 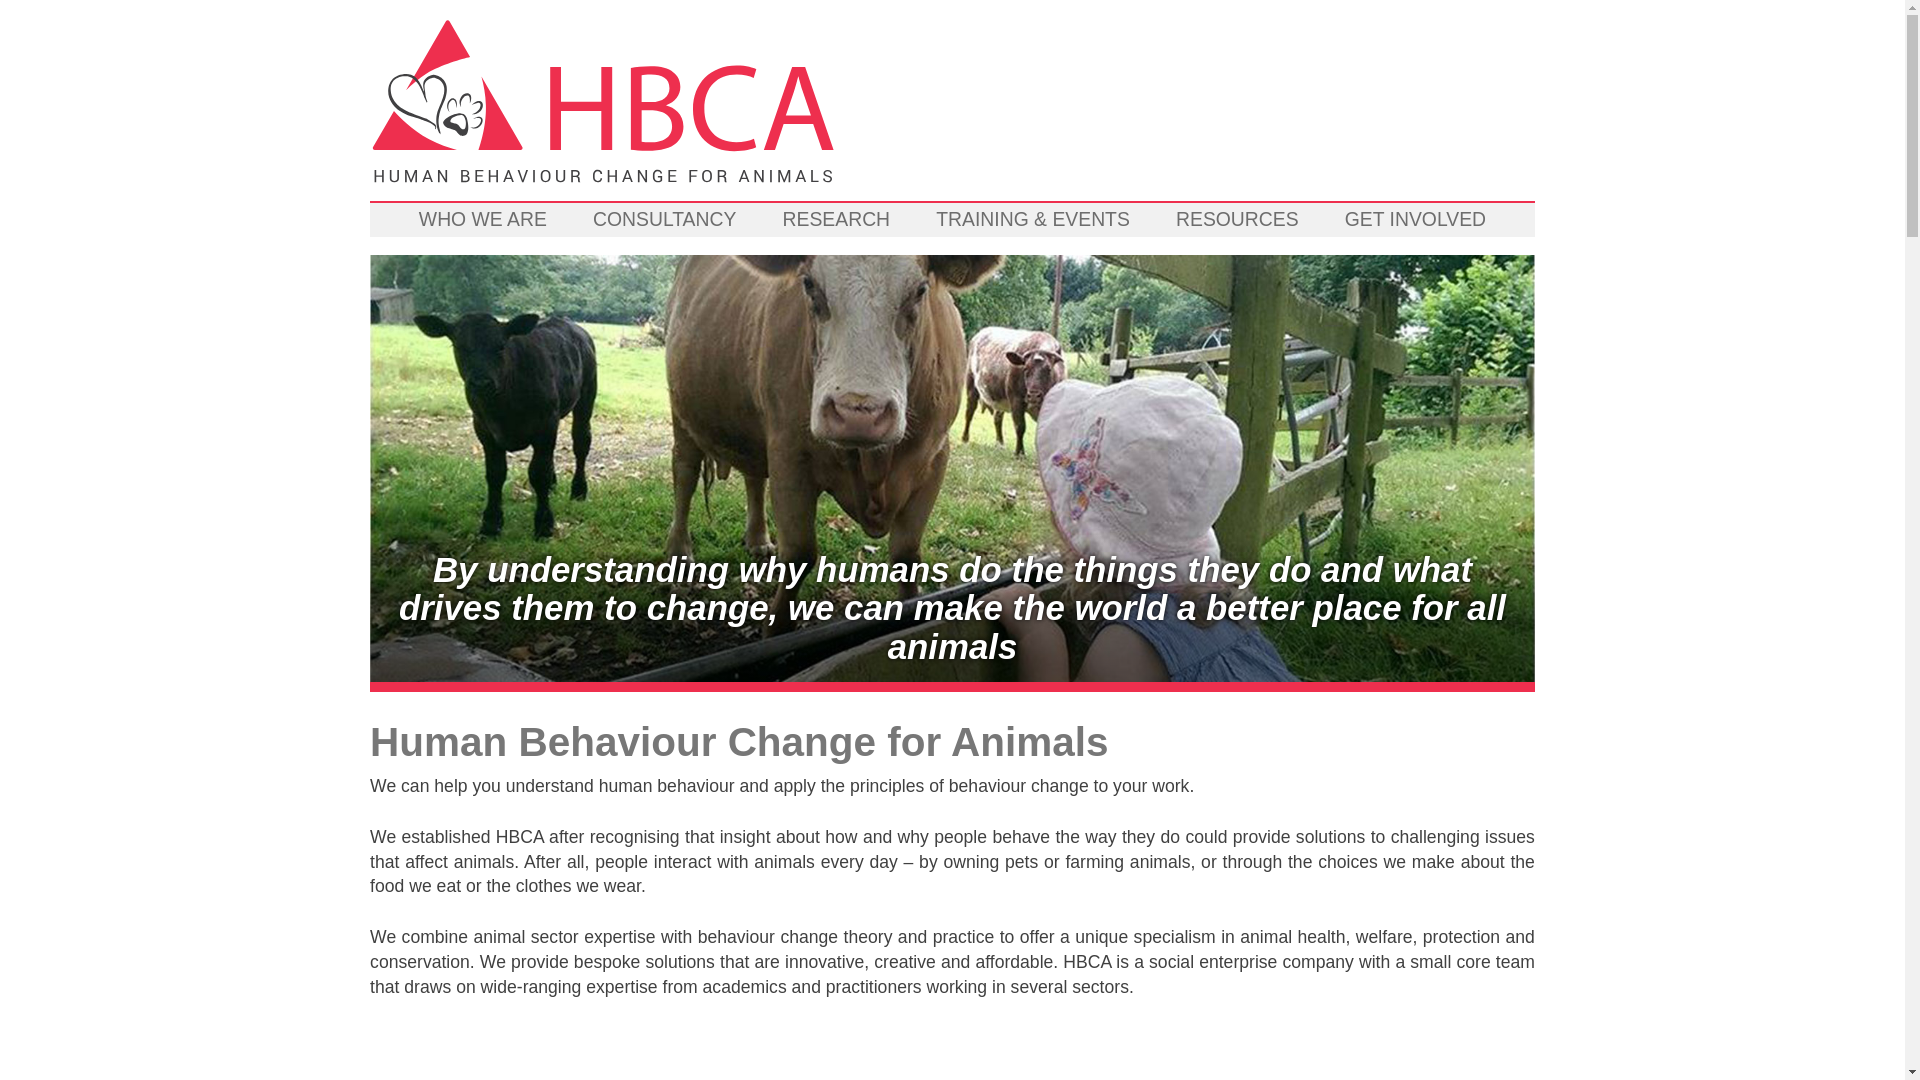 What do you see at coordinates (1414, 220) in the screenshot?
I see `GET INVOLVED` at bounding box center [1414, 220].